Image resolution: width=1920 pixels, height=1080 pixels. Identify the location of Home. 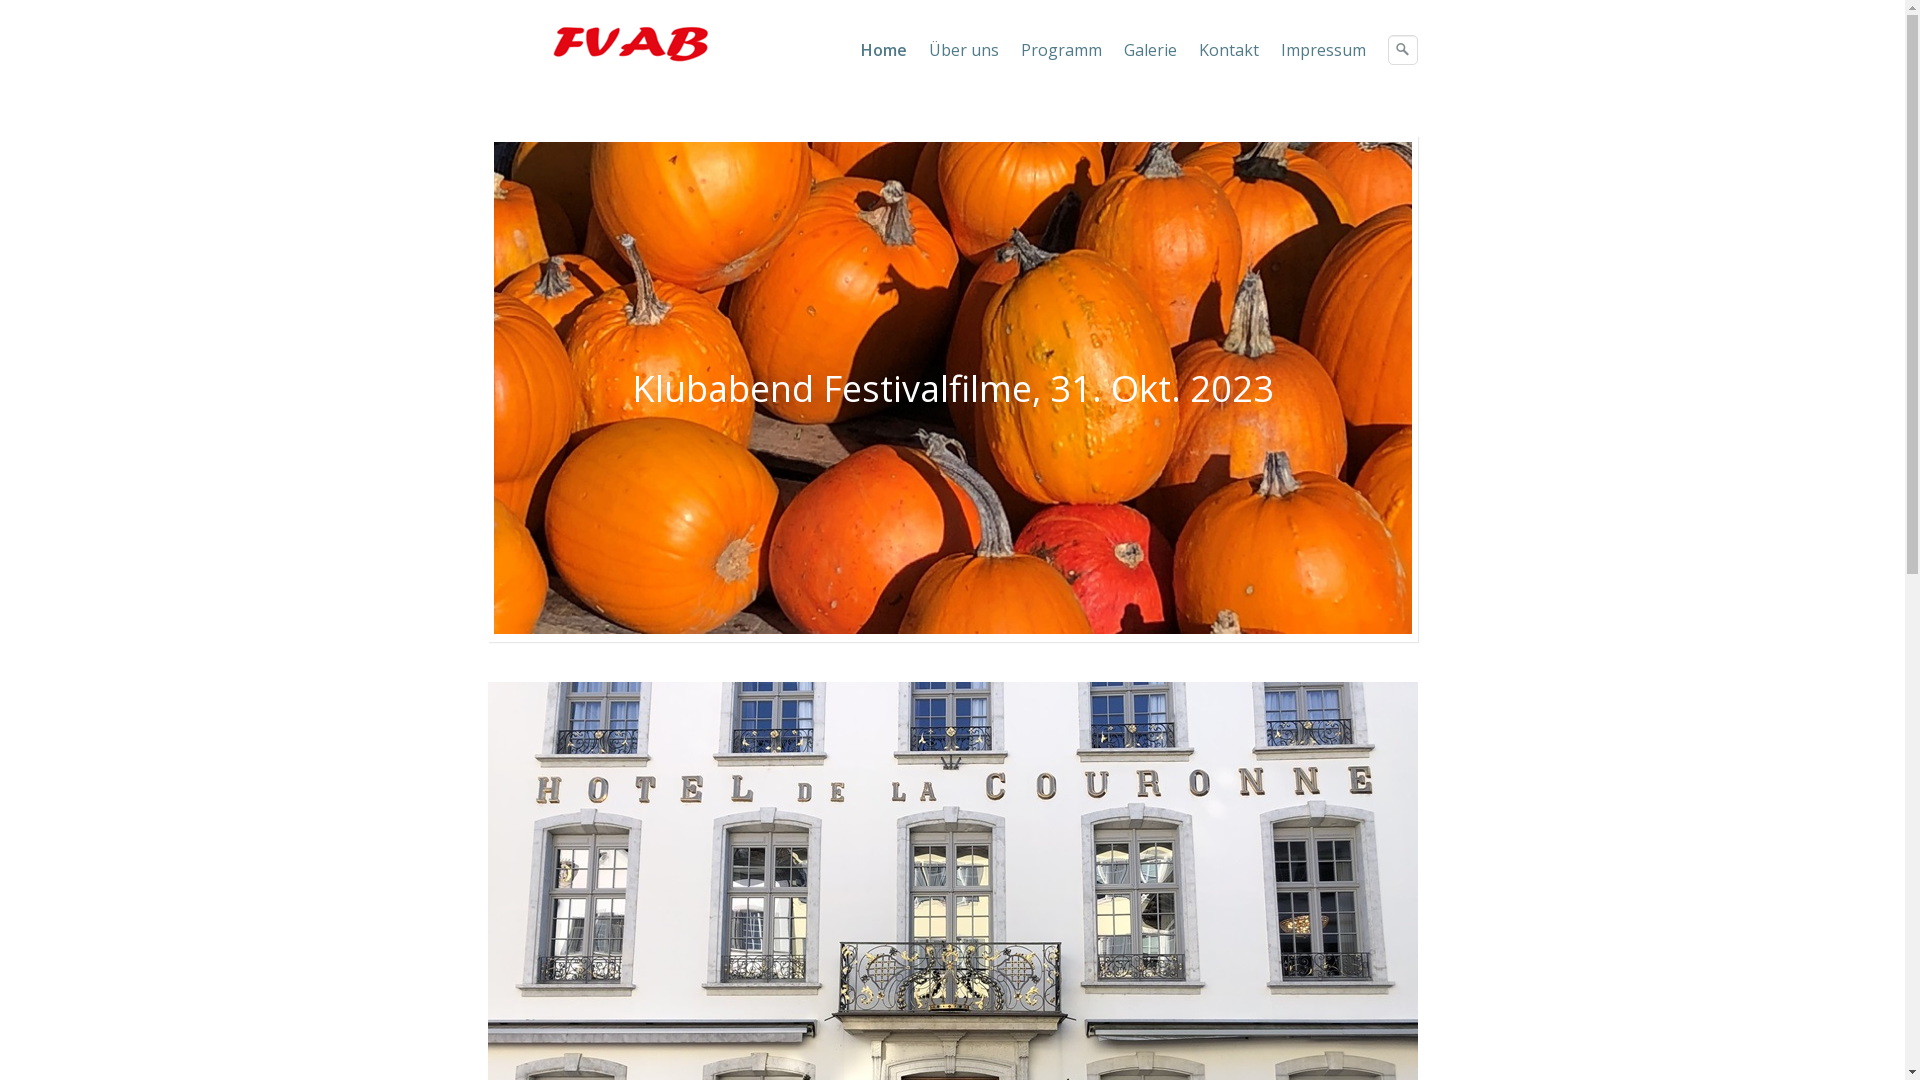
(883, 50).